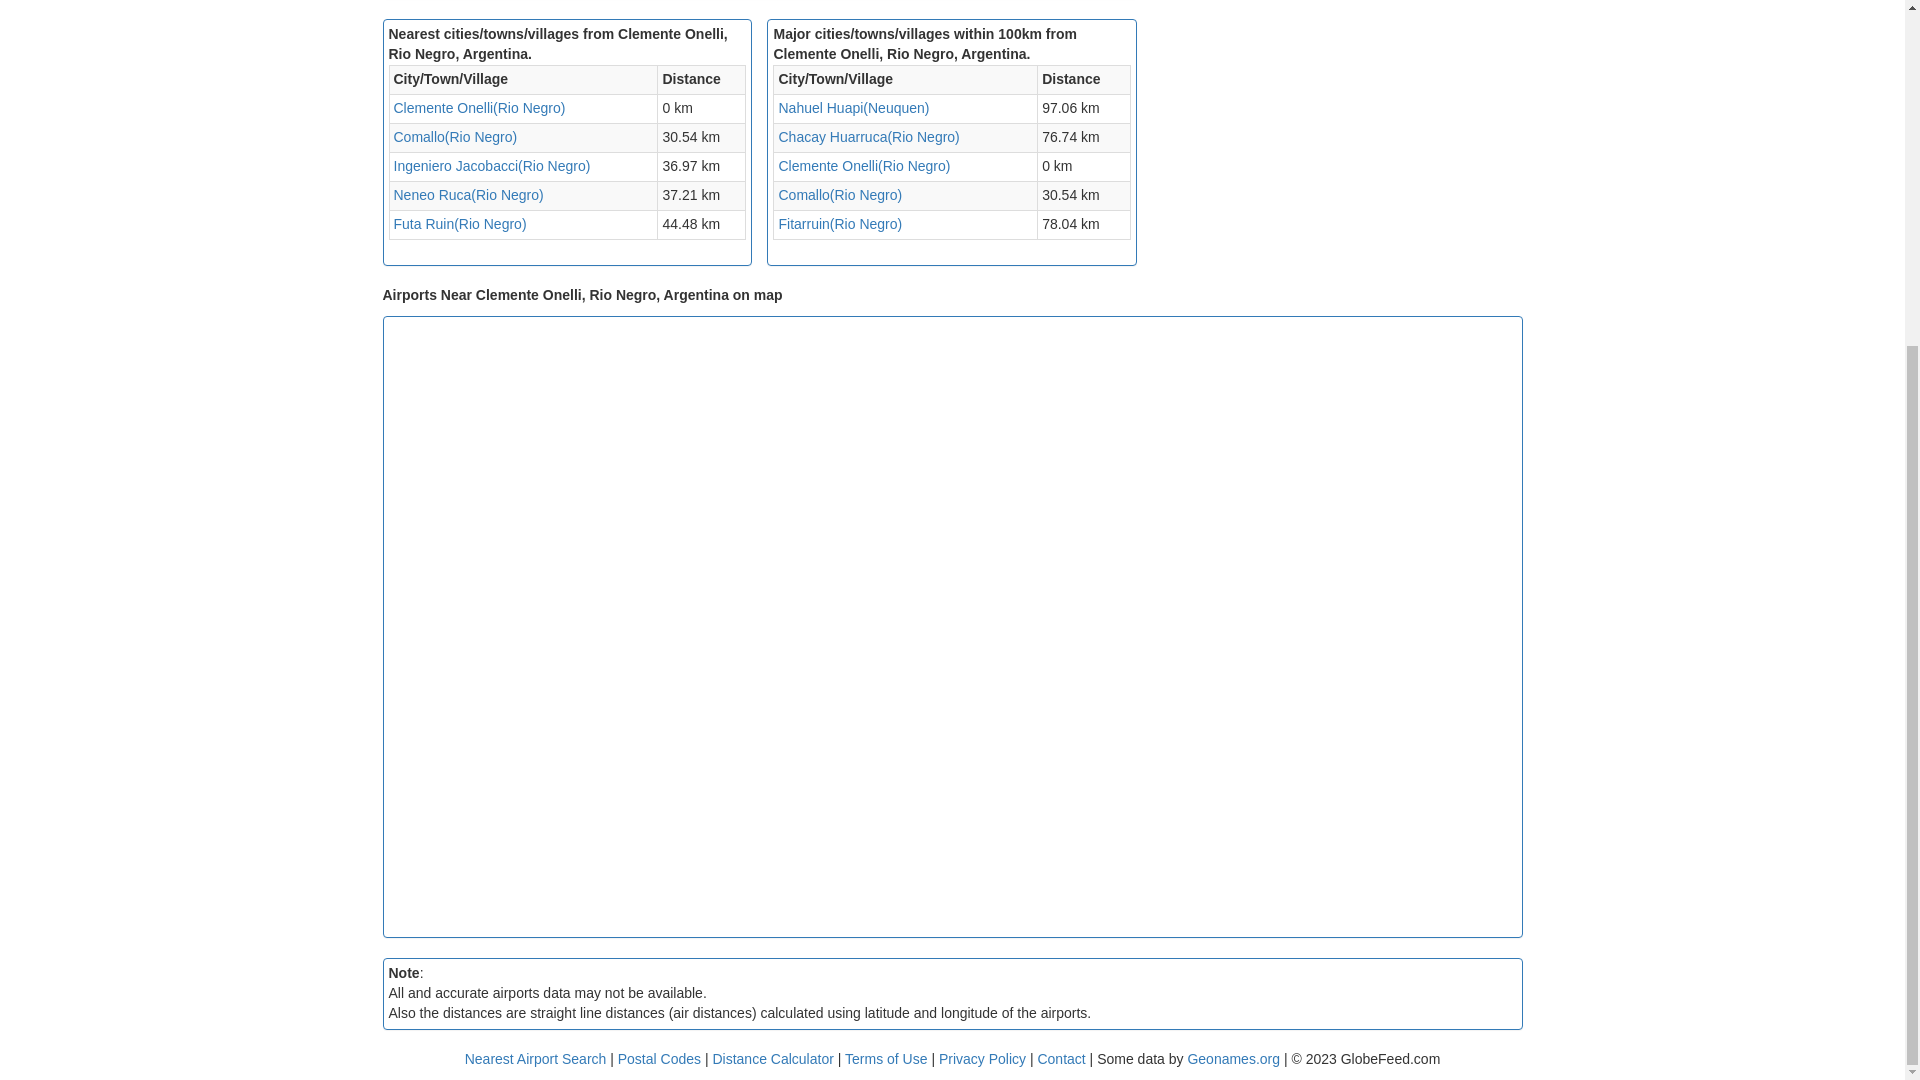 The width and height of the screenshot is (1920, 1080). Describe the element at coordinates (535, 1058) in the screenshot. I see `Nearest Airport Search` at that location.